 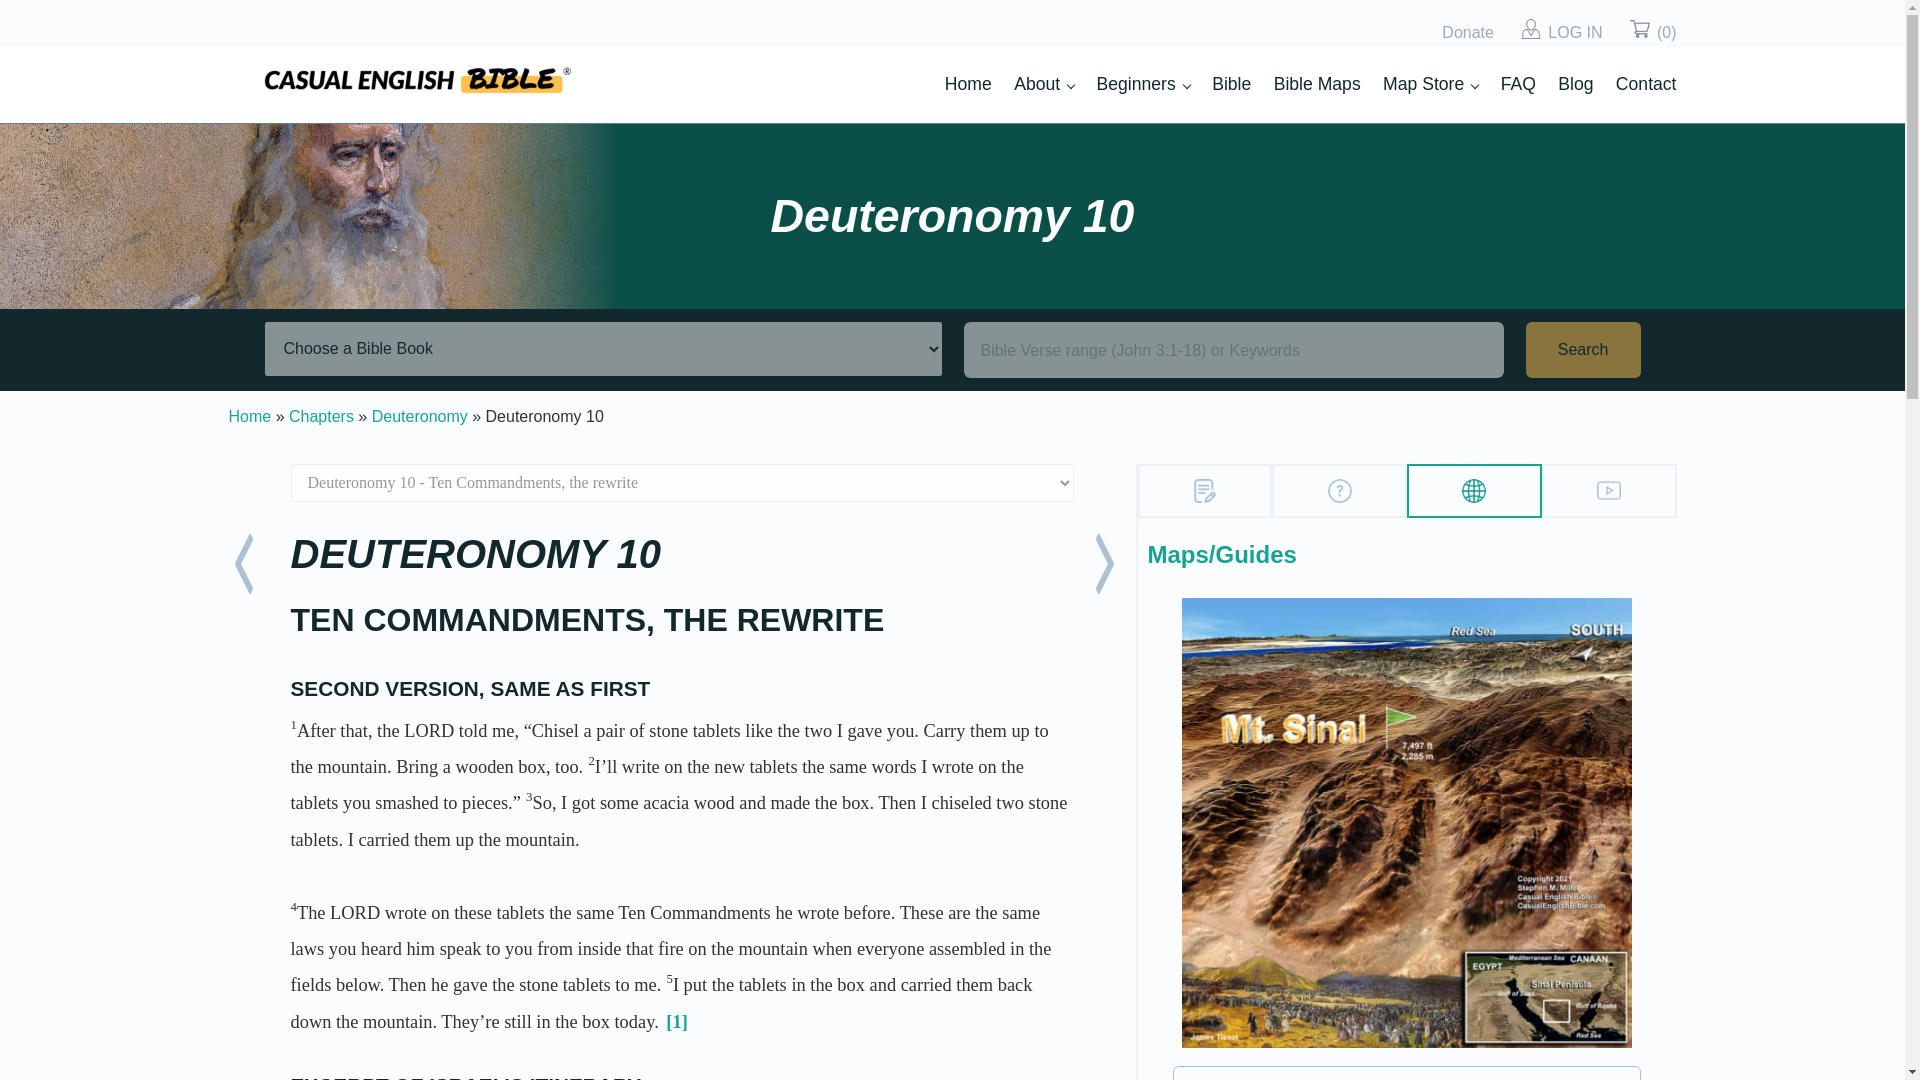 What do you see at coordinates (1340, 490) in the screenshot?
I see `Discussion Questions` at bounding box center [1340, 490].